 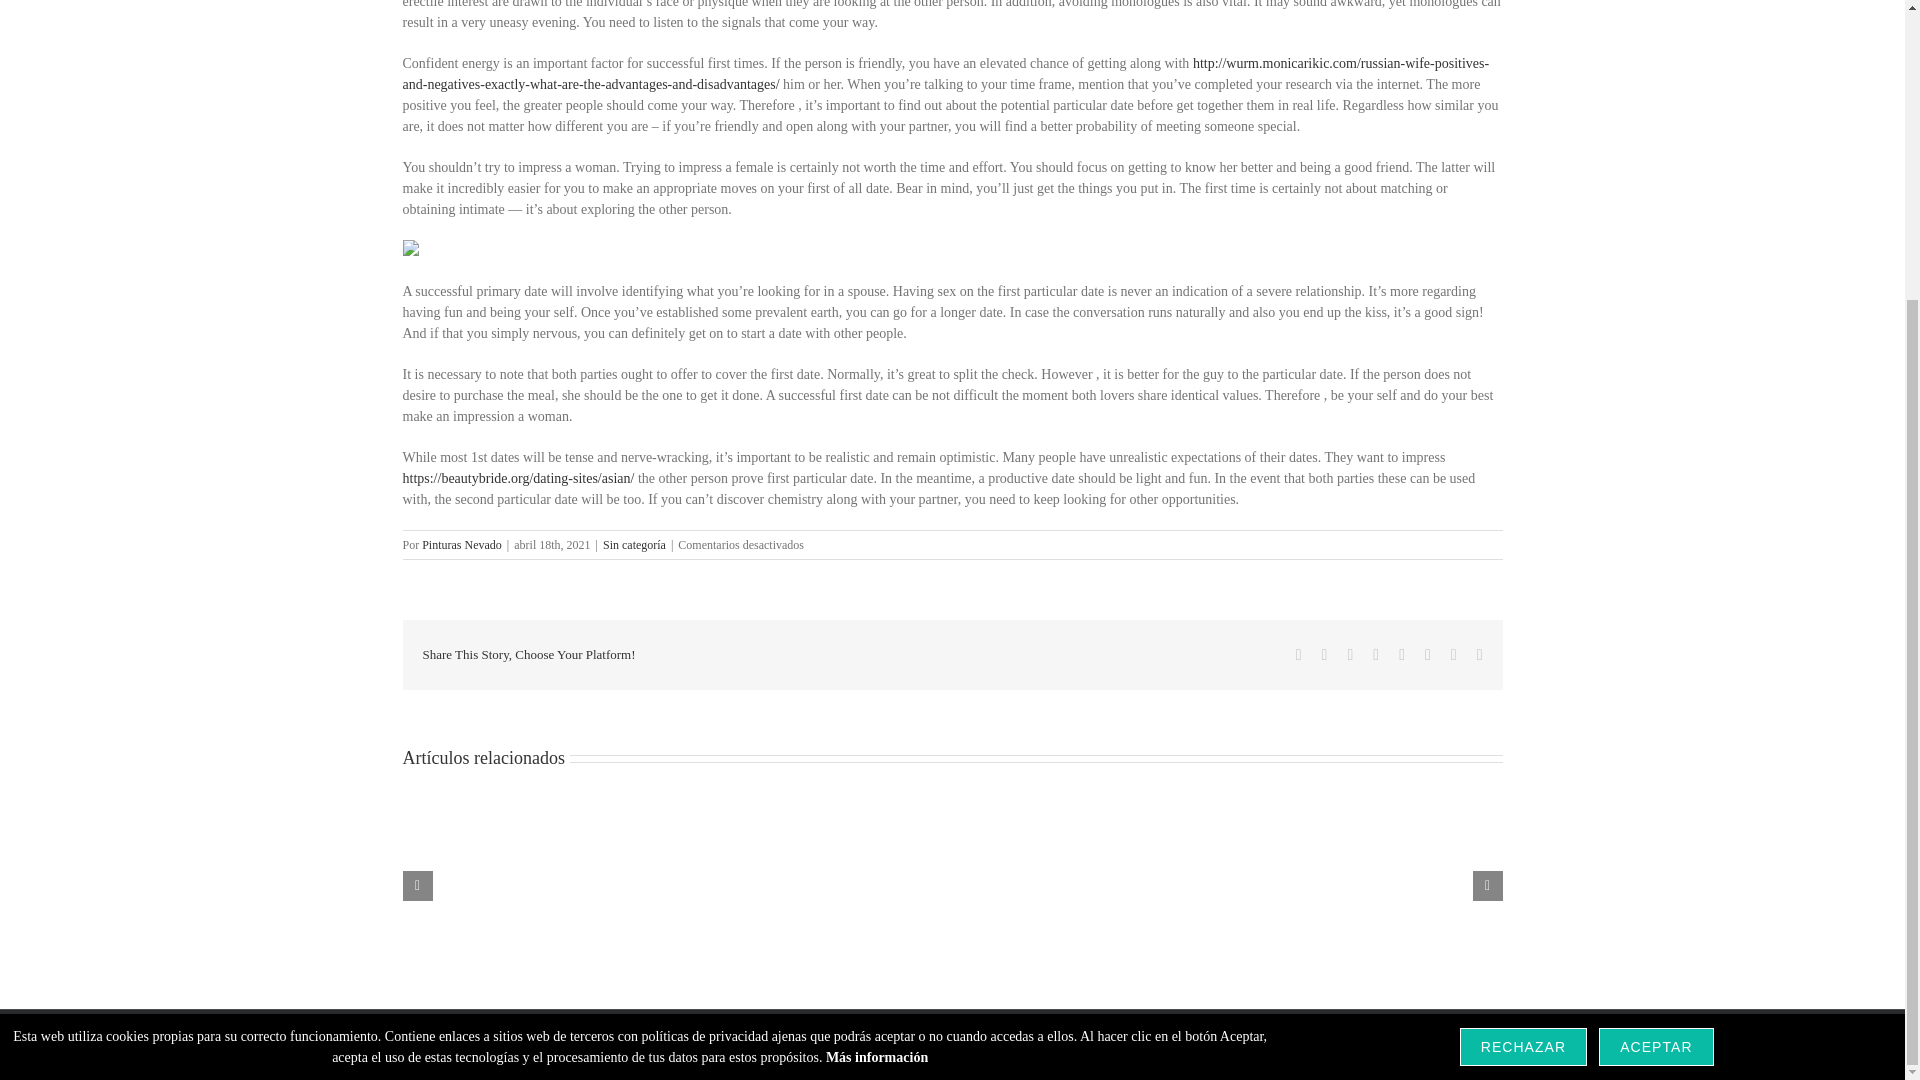 I want to click on Tumblr, so click(x=1402, y=654).